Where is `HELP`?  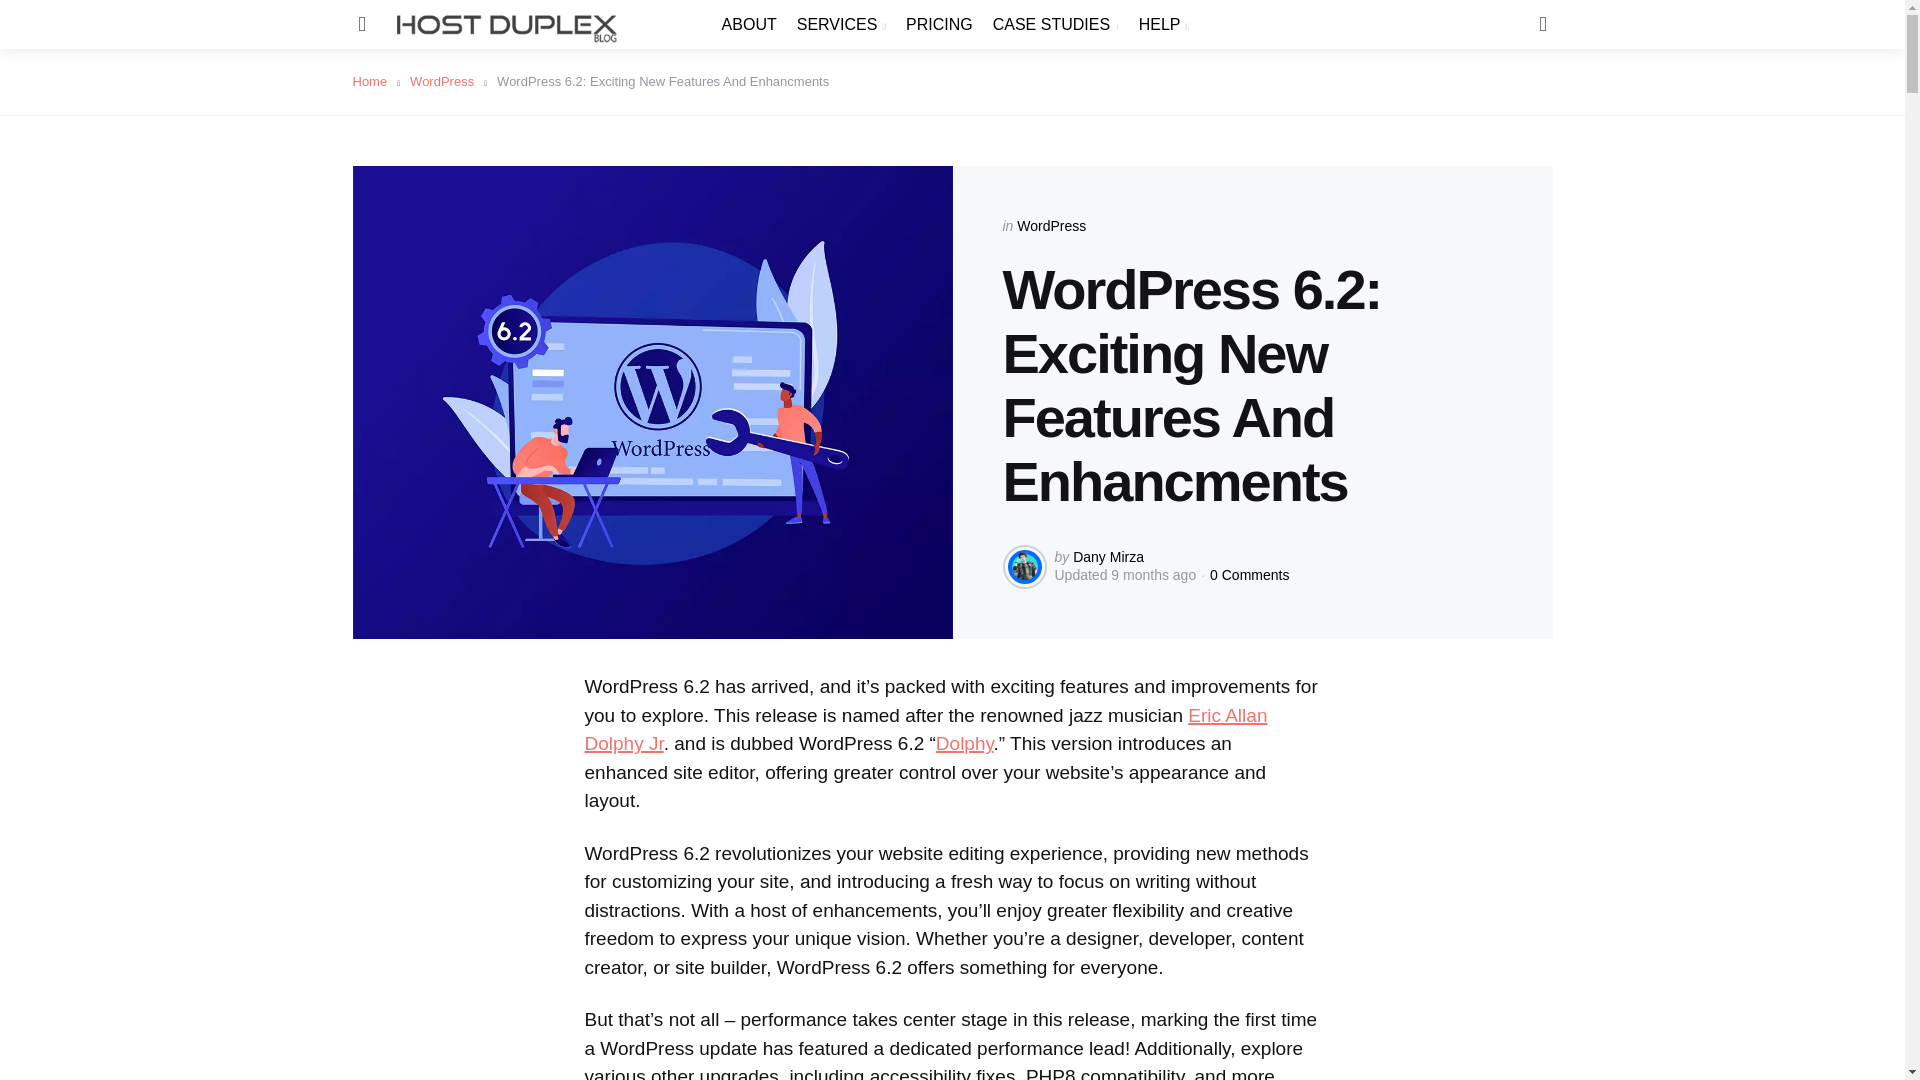
HELP is located at coordinates (1163, 24).